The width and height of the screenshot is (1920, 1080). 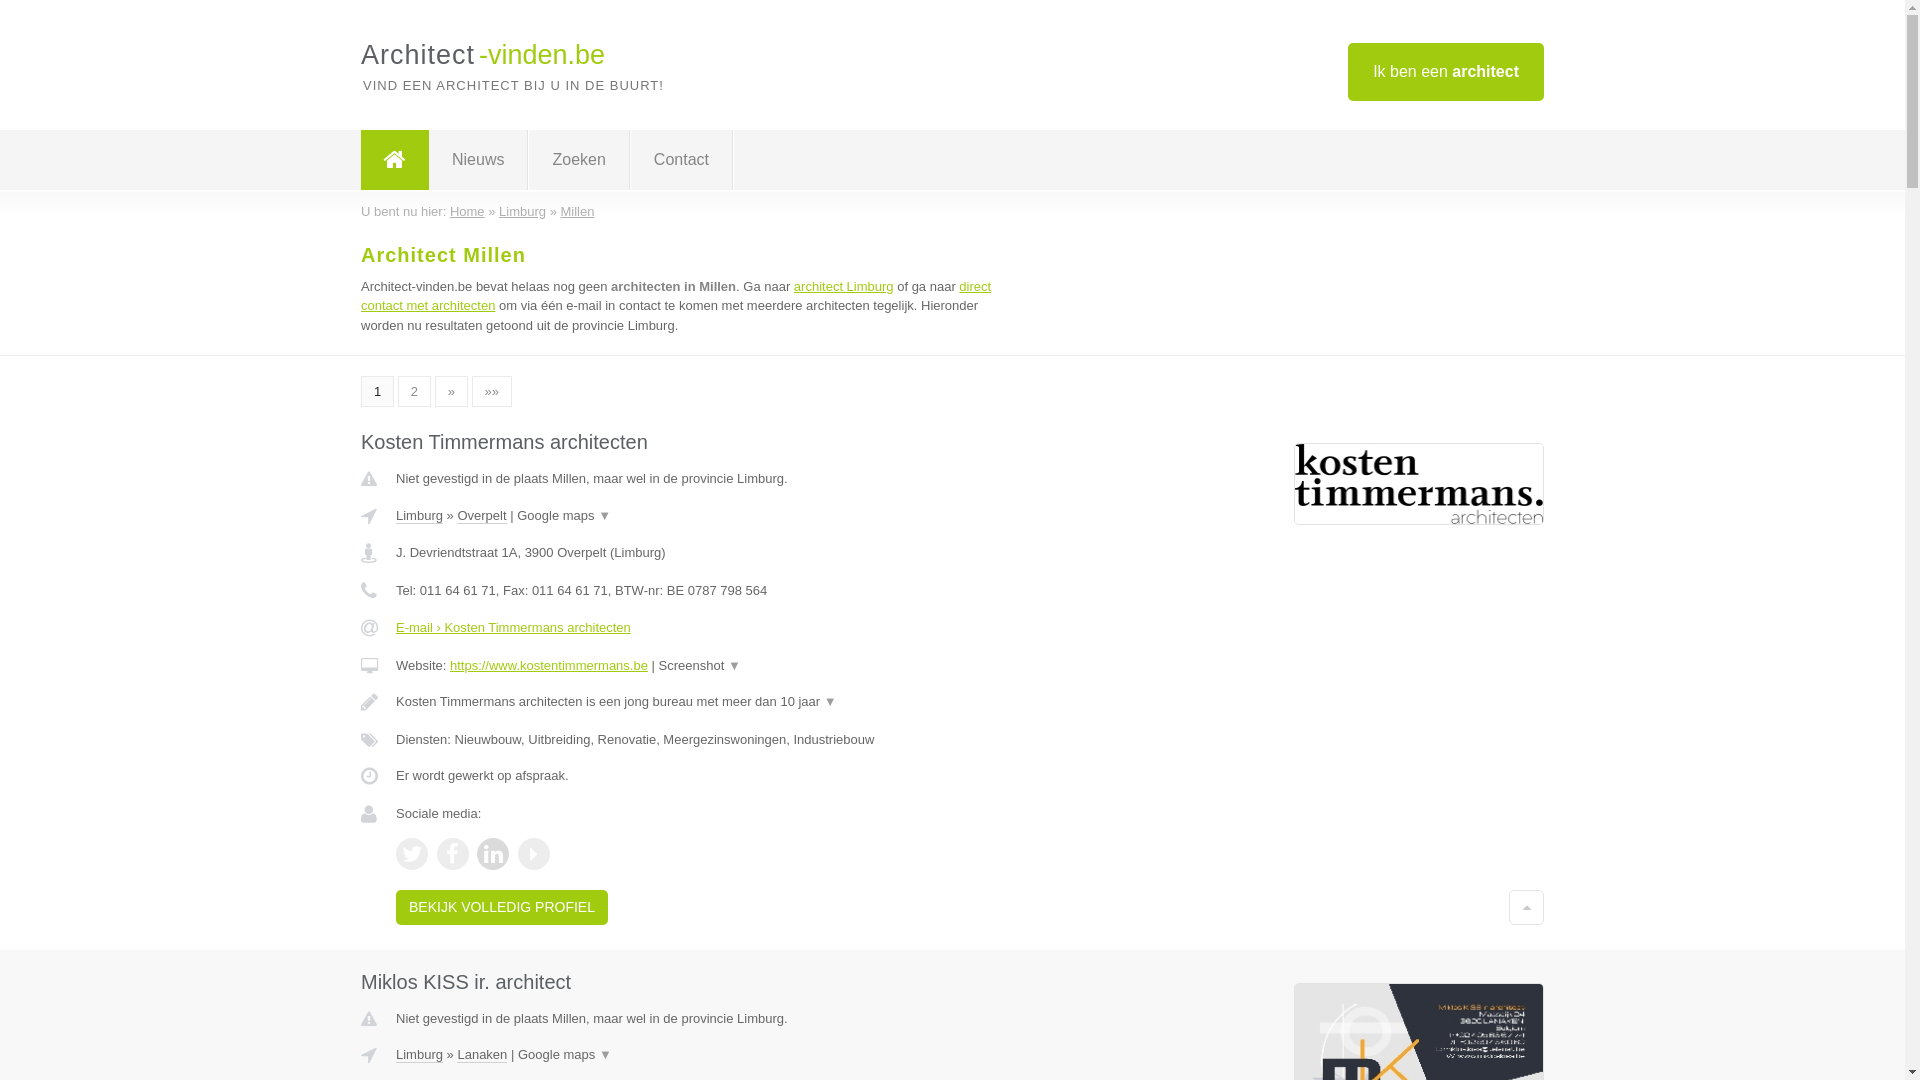 What do you see at coordinates (482, 1055) in the screenshot?
I see `Lanaken` at bounding box center [482, 1055].